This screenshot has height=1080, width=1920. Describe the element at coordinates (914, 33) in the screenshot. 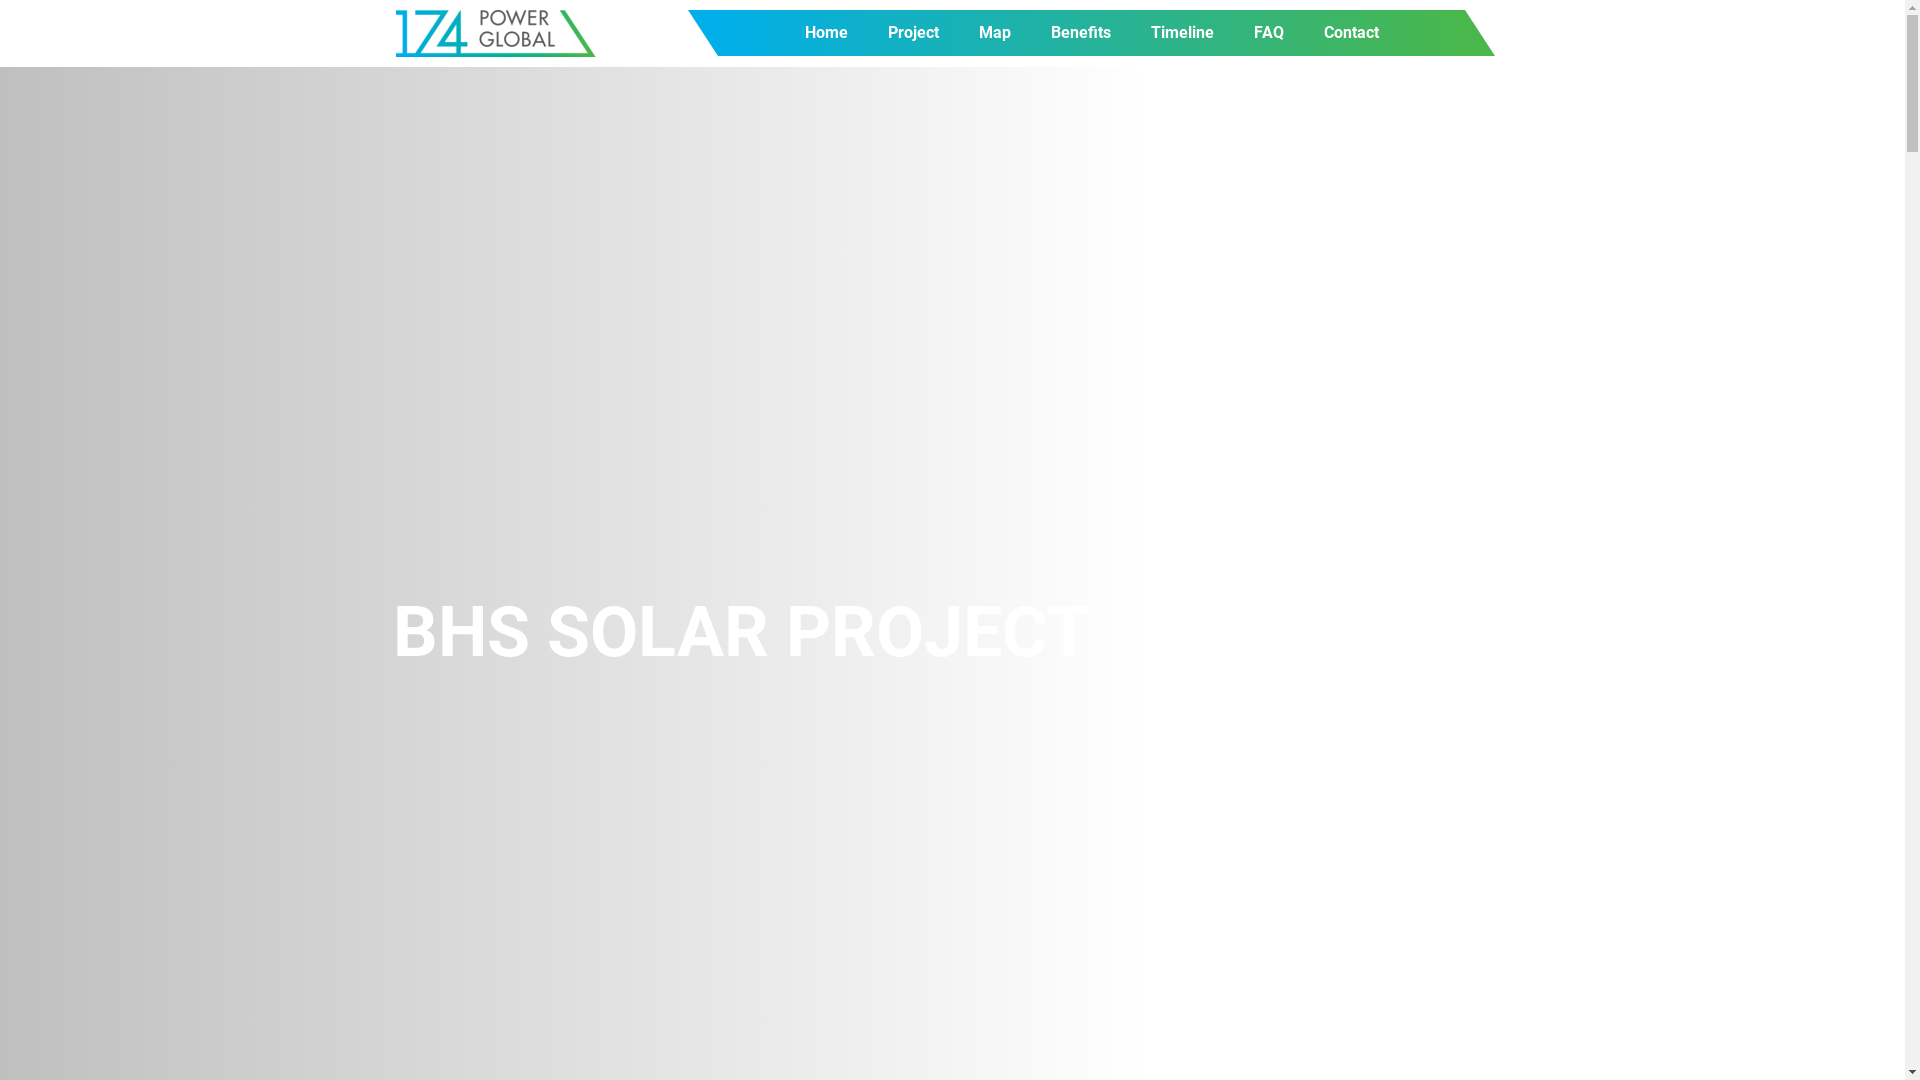

I see `Project` at that location.